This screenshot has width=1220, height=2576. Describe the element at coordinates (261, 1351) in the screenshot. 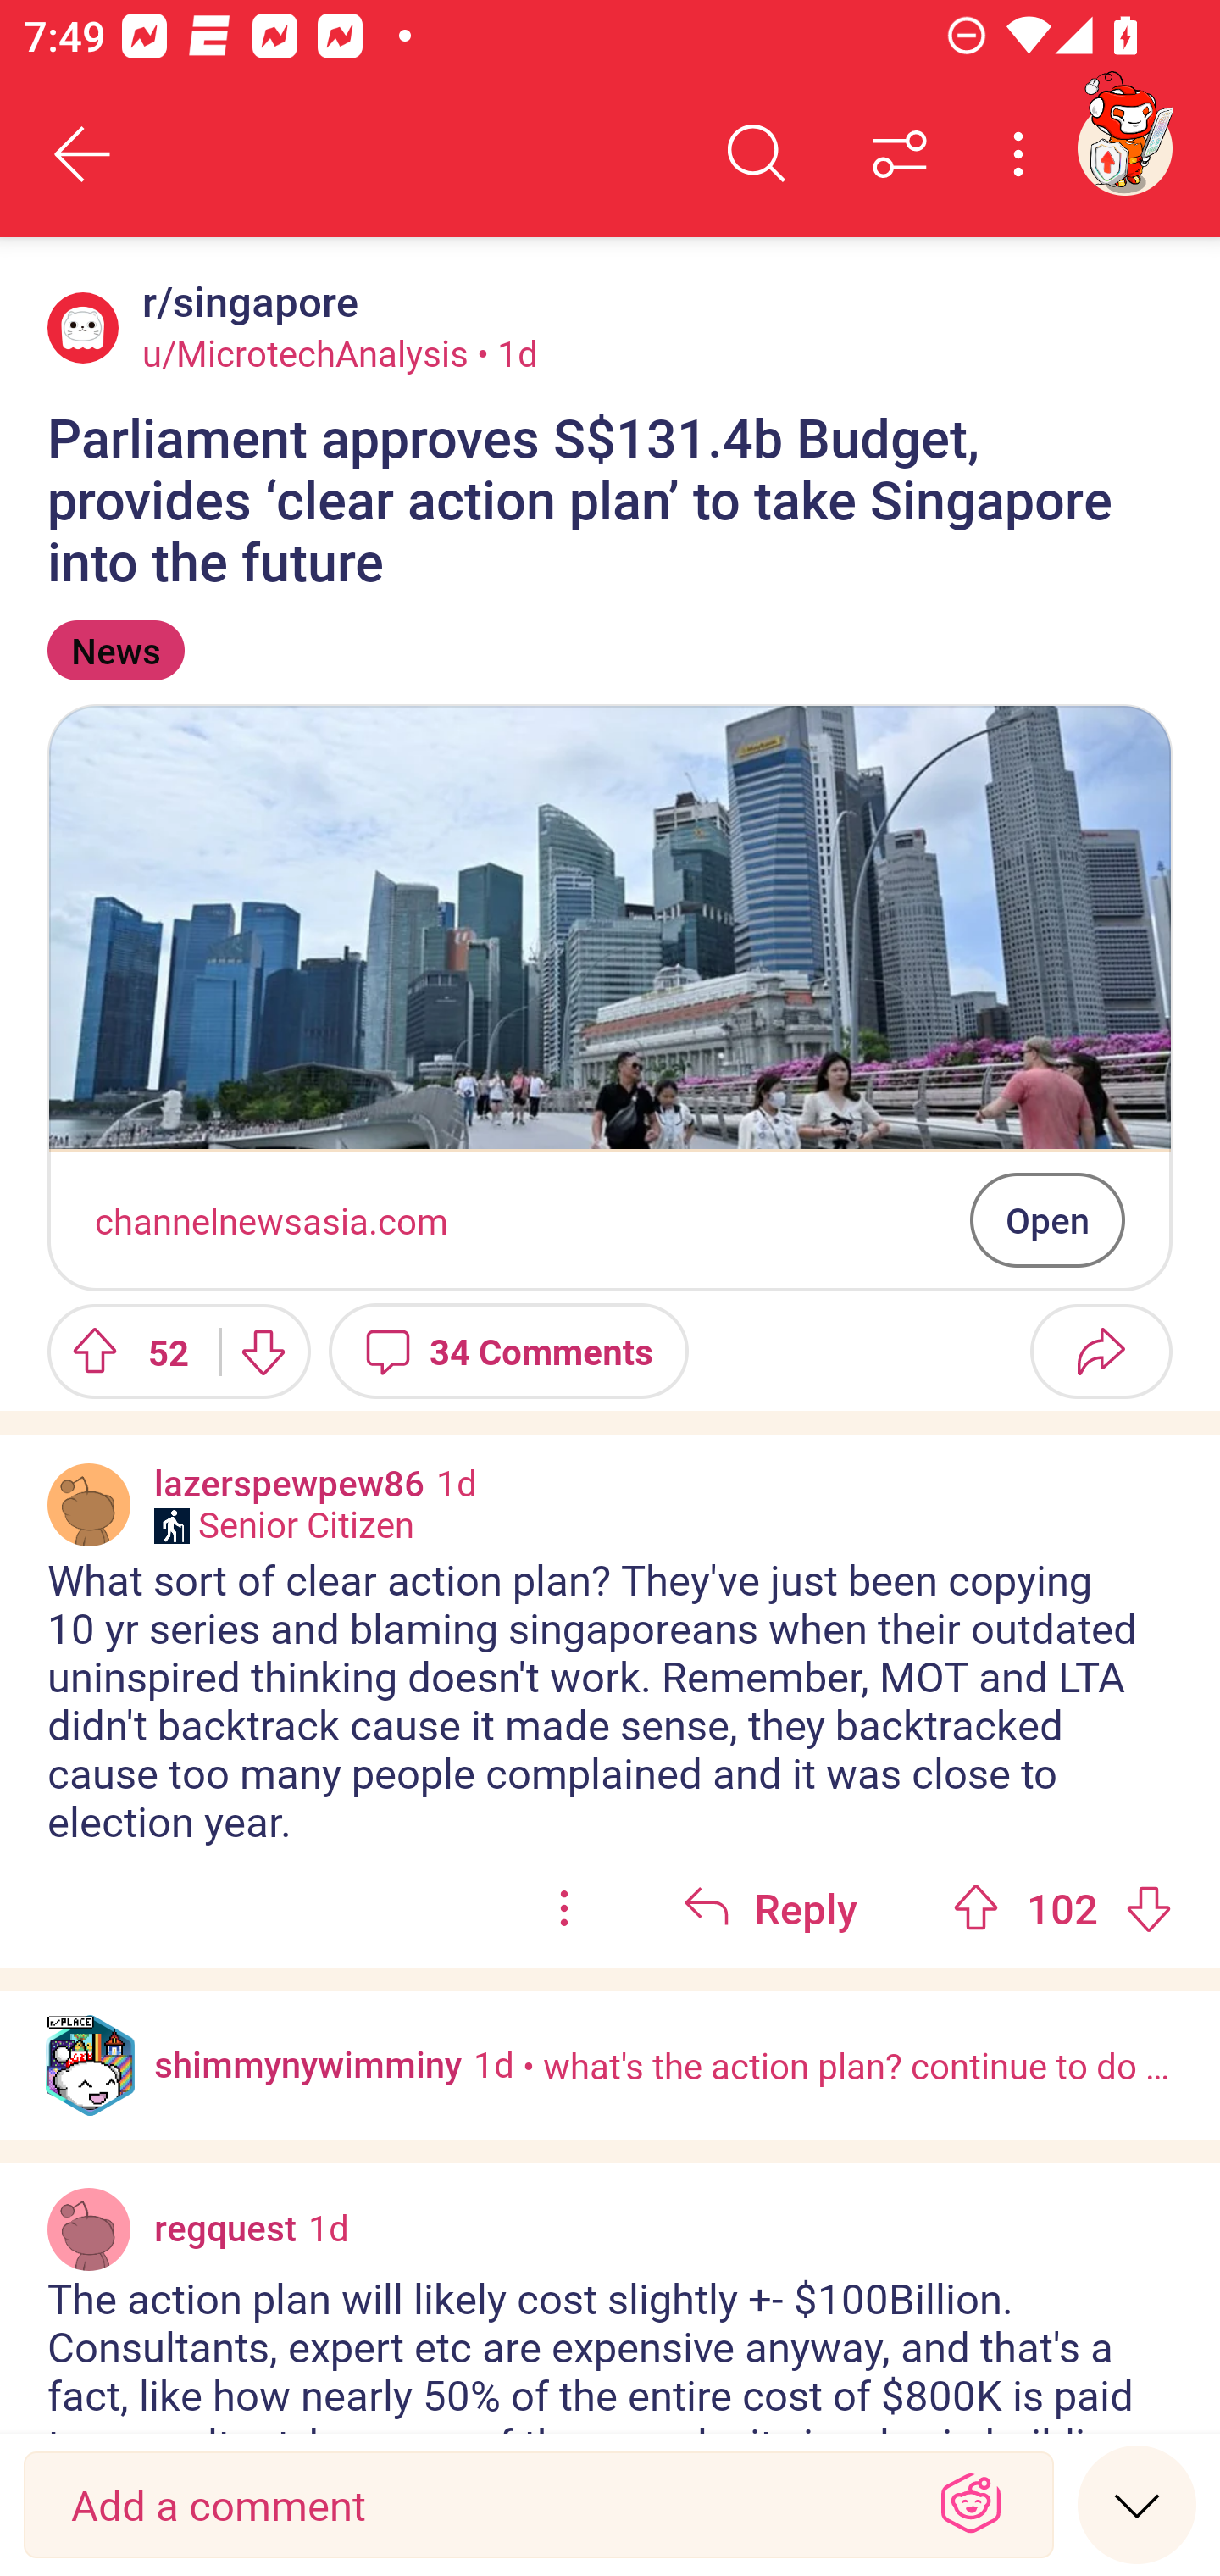

I see `Downvote` at that location.